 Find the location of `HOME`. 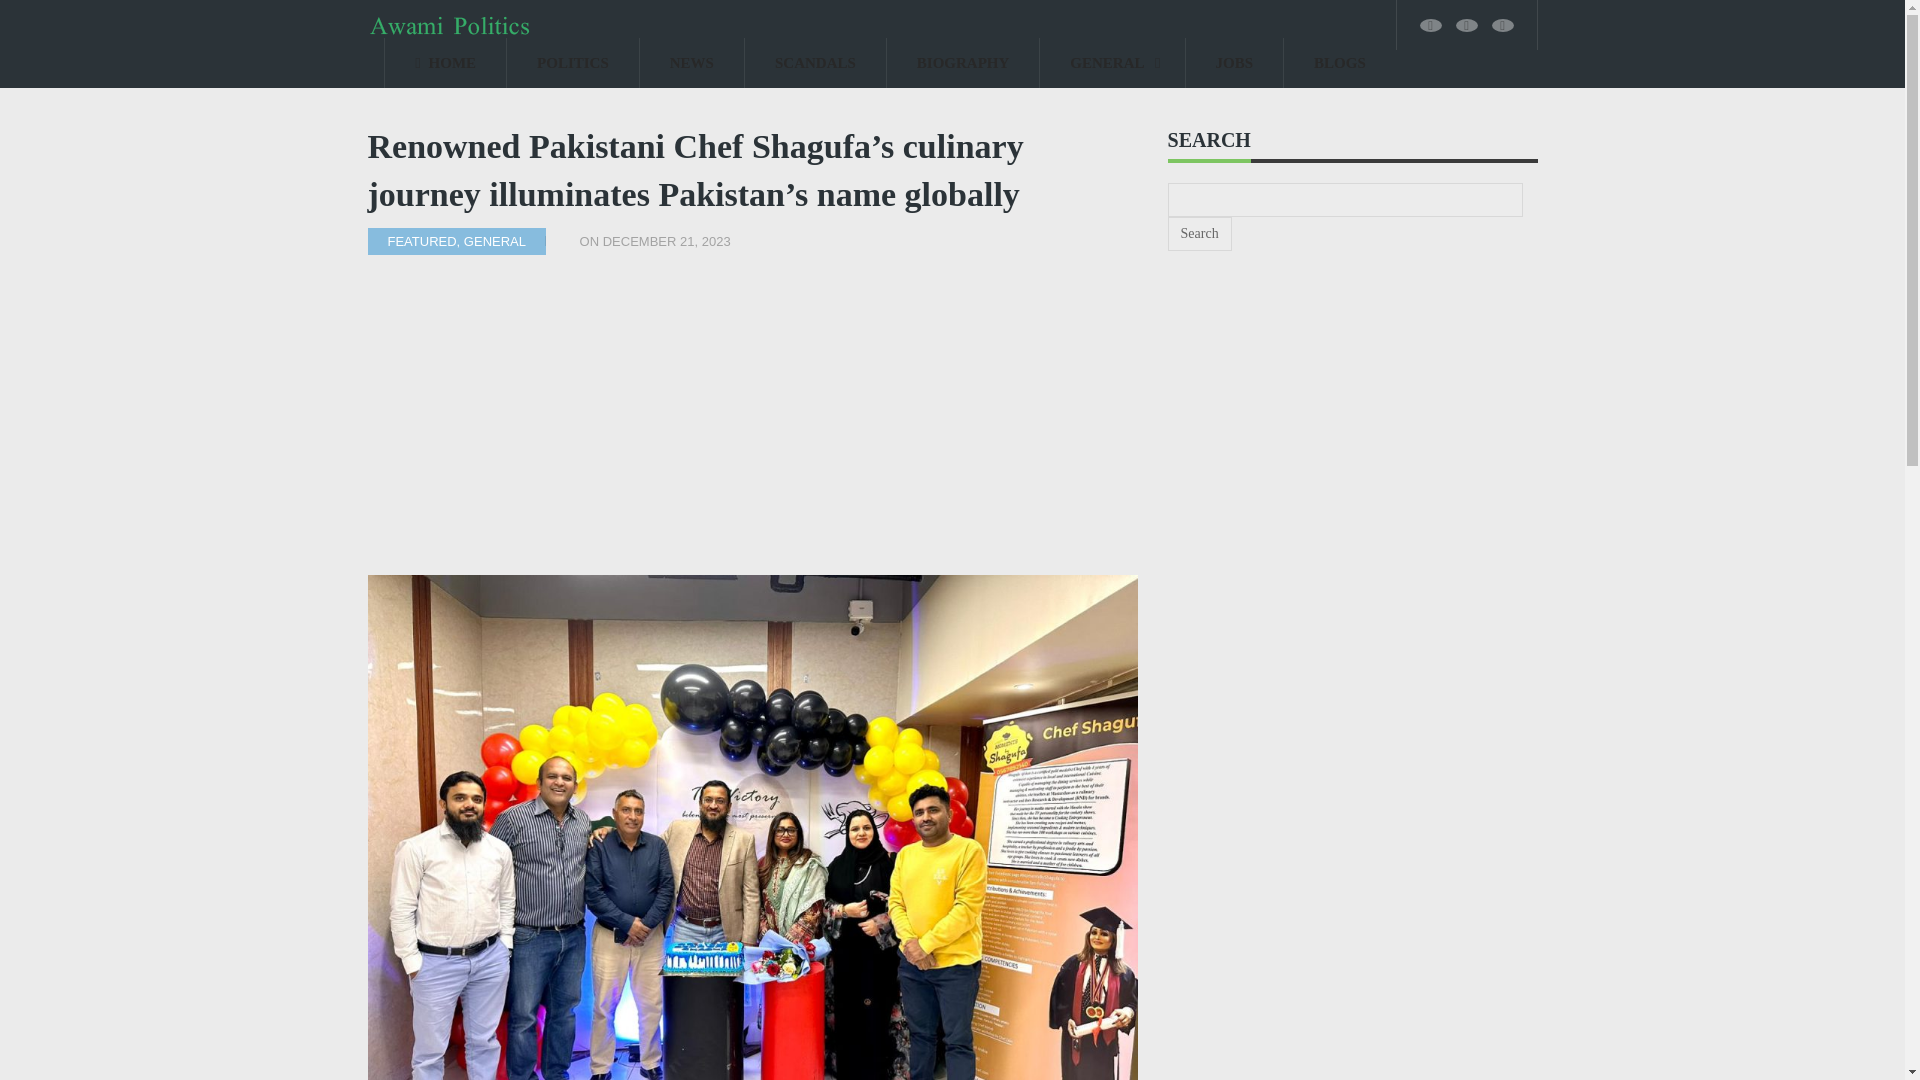

HOME is located at coordinates (446, 62).